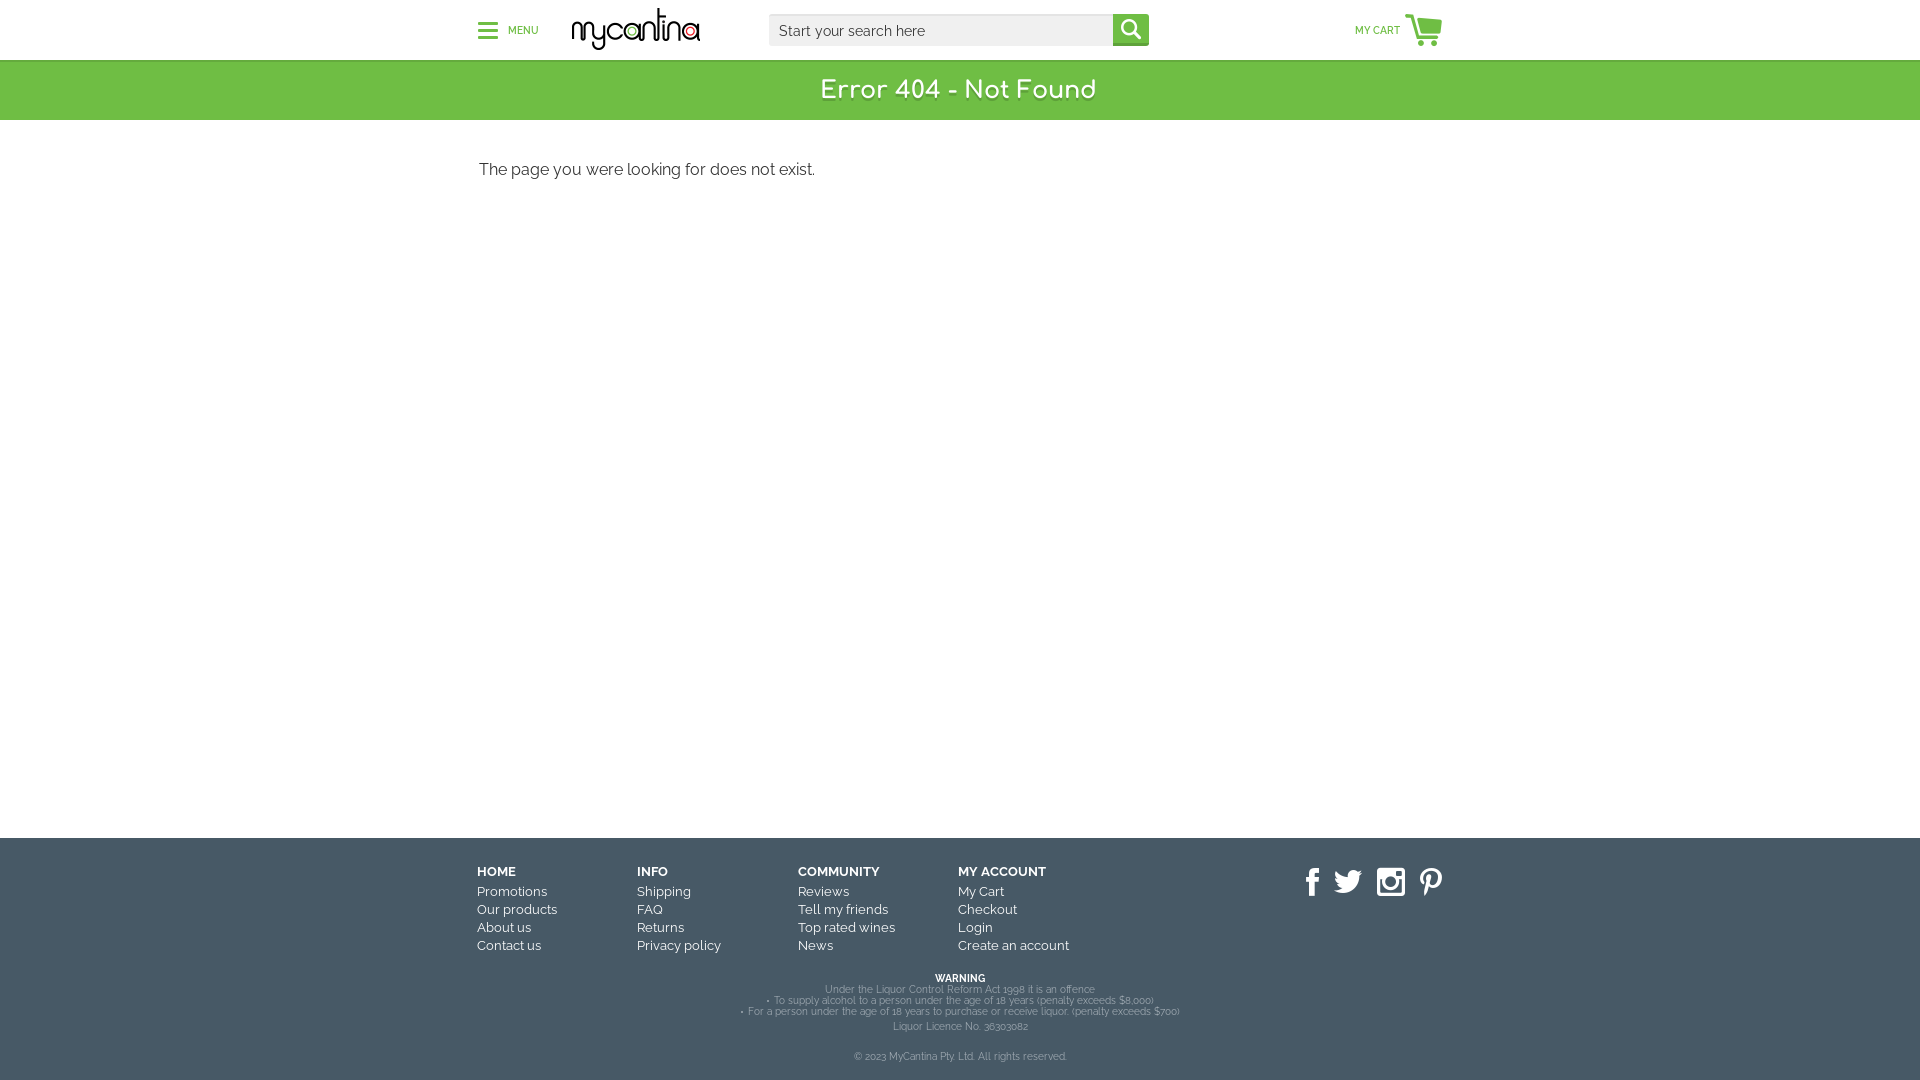 This screenshot has width=1920, height=1080. What do you see at coordinates (509, 946) in the screenshot?
I see `Contact us` at bounding box center [509, 946].